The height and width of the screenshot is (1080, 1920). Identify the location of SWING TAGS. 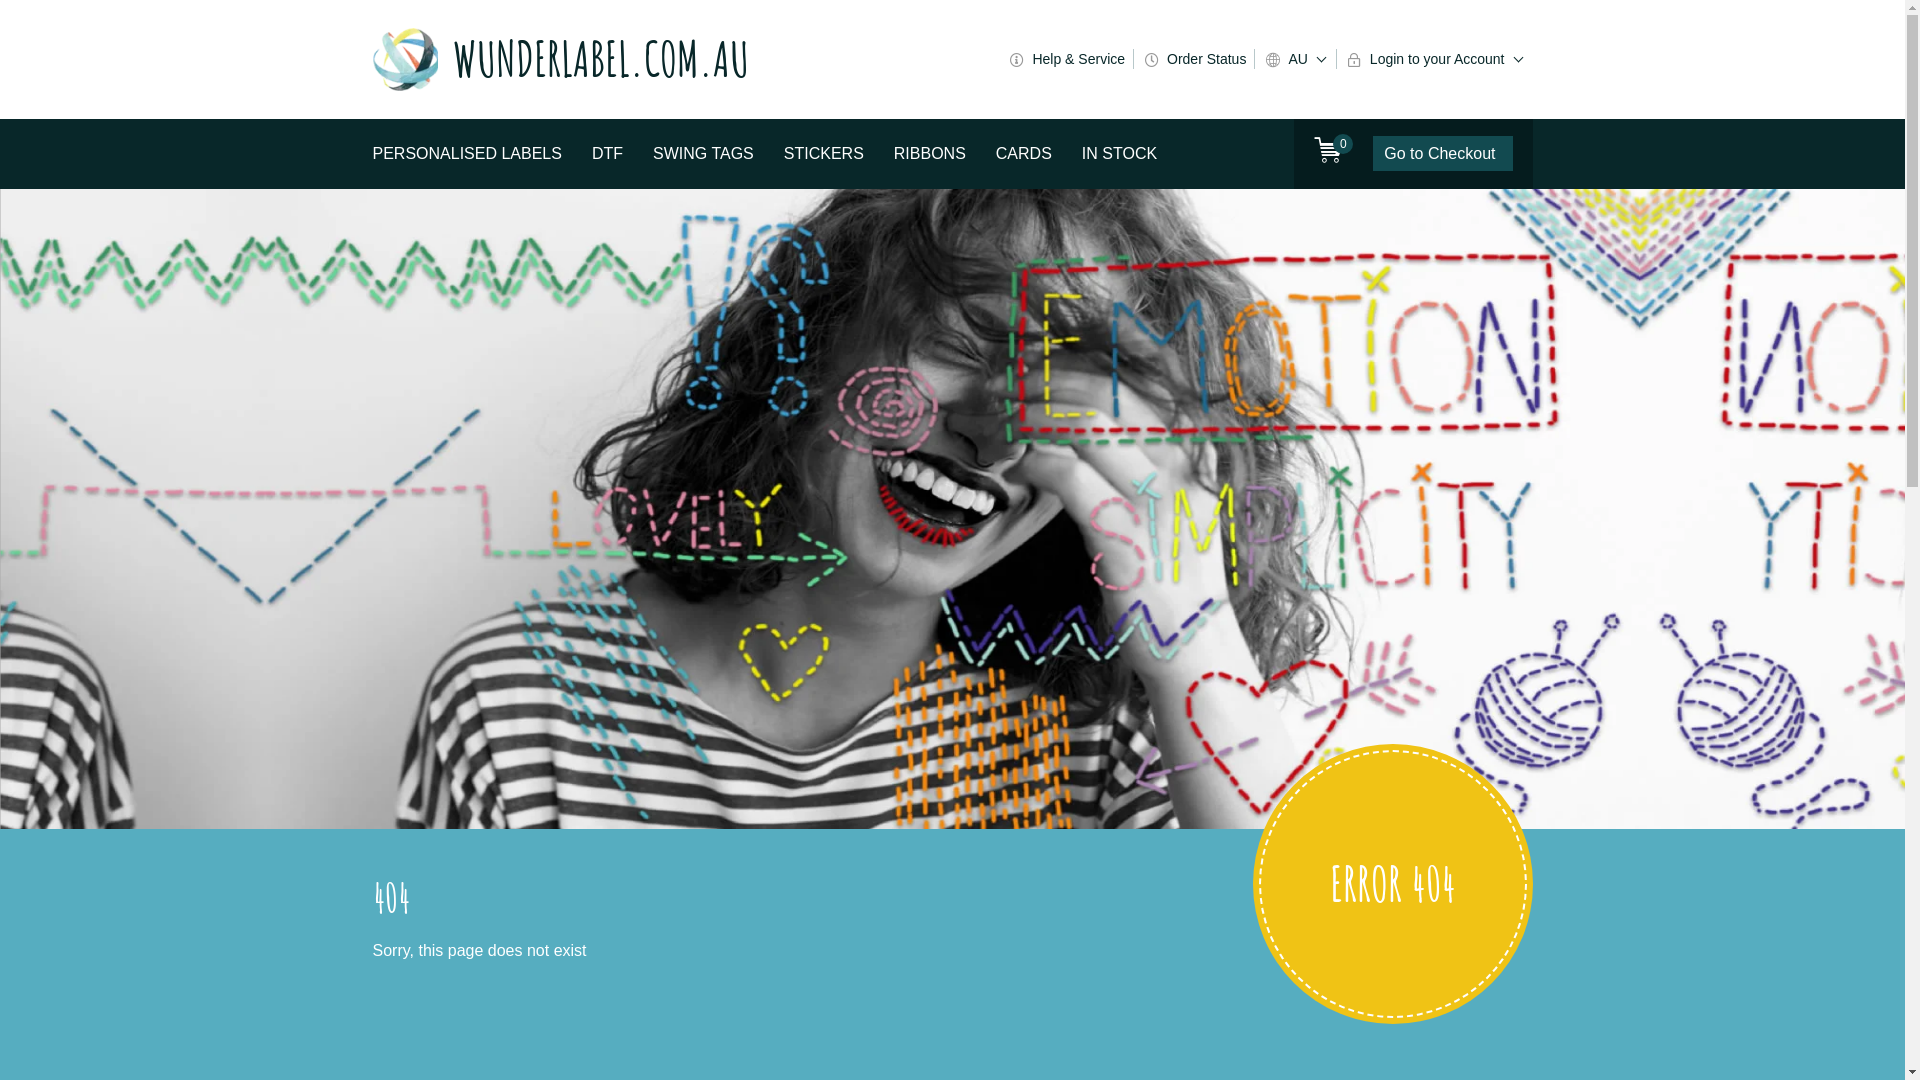
(704, 154).